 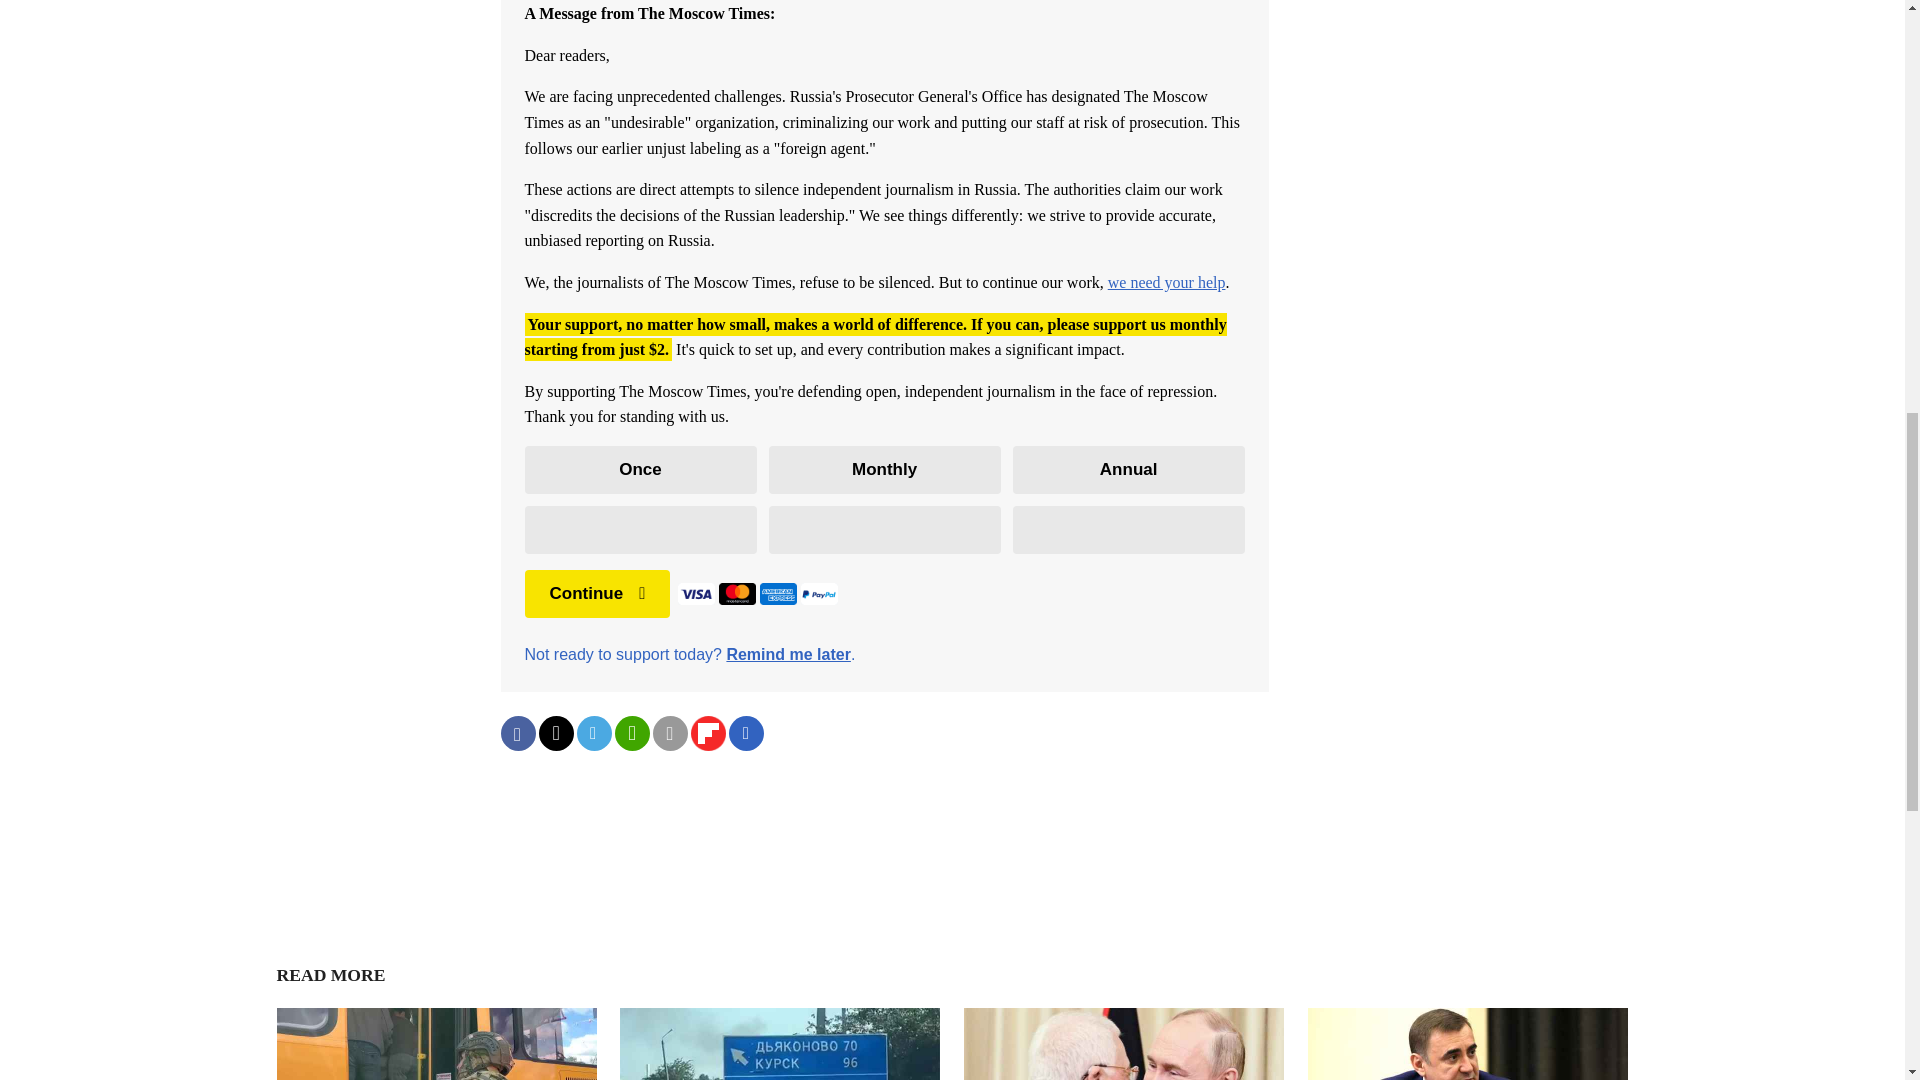 What do you see at coordinates (593, 733) in the screenshot?
I see `Share on Telegram` at bounding box center [593, 733].